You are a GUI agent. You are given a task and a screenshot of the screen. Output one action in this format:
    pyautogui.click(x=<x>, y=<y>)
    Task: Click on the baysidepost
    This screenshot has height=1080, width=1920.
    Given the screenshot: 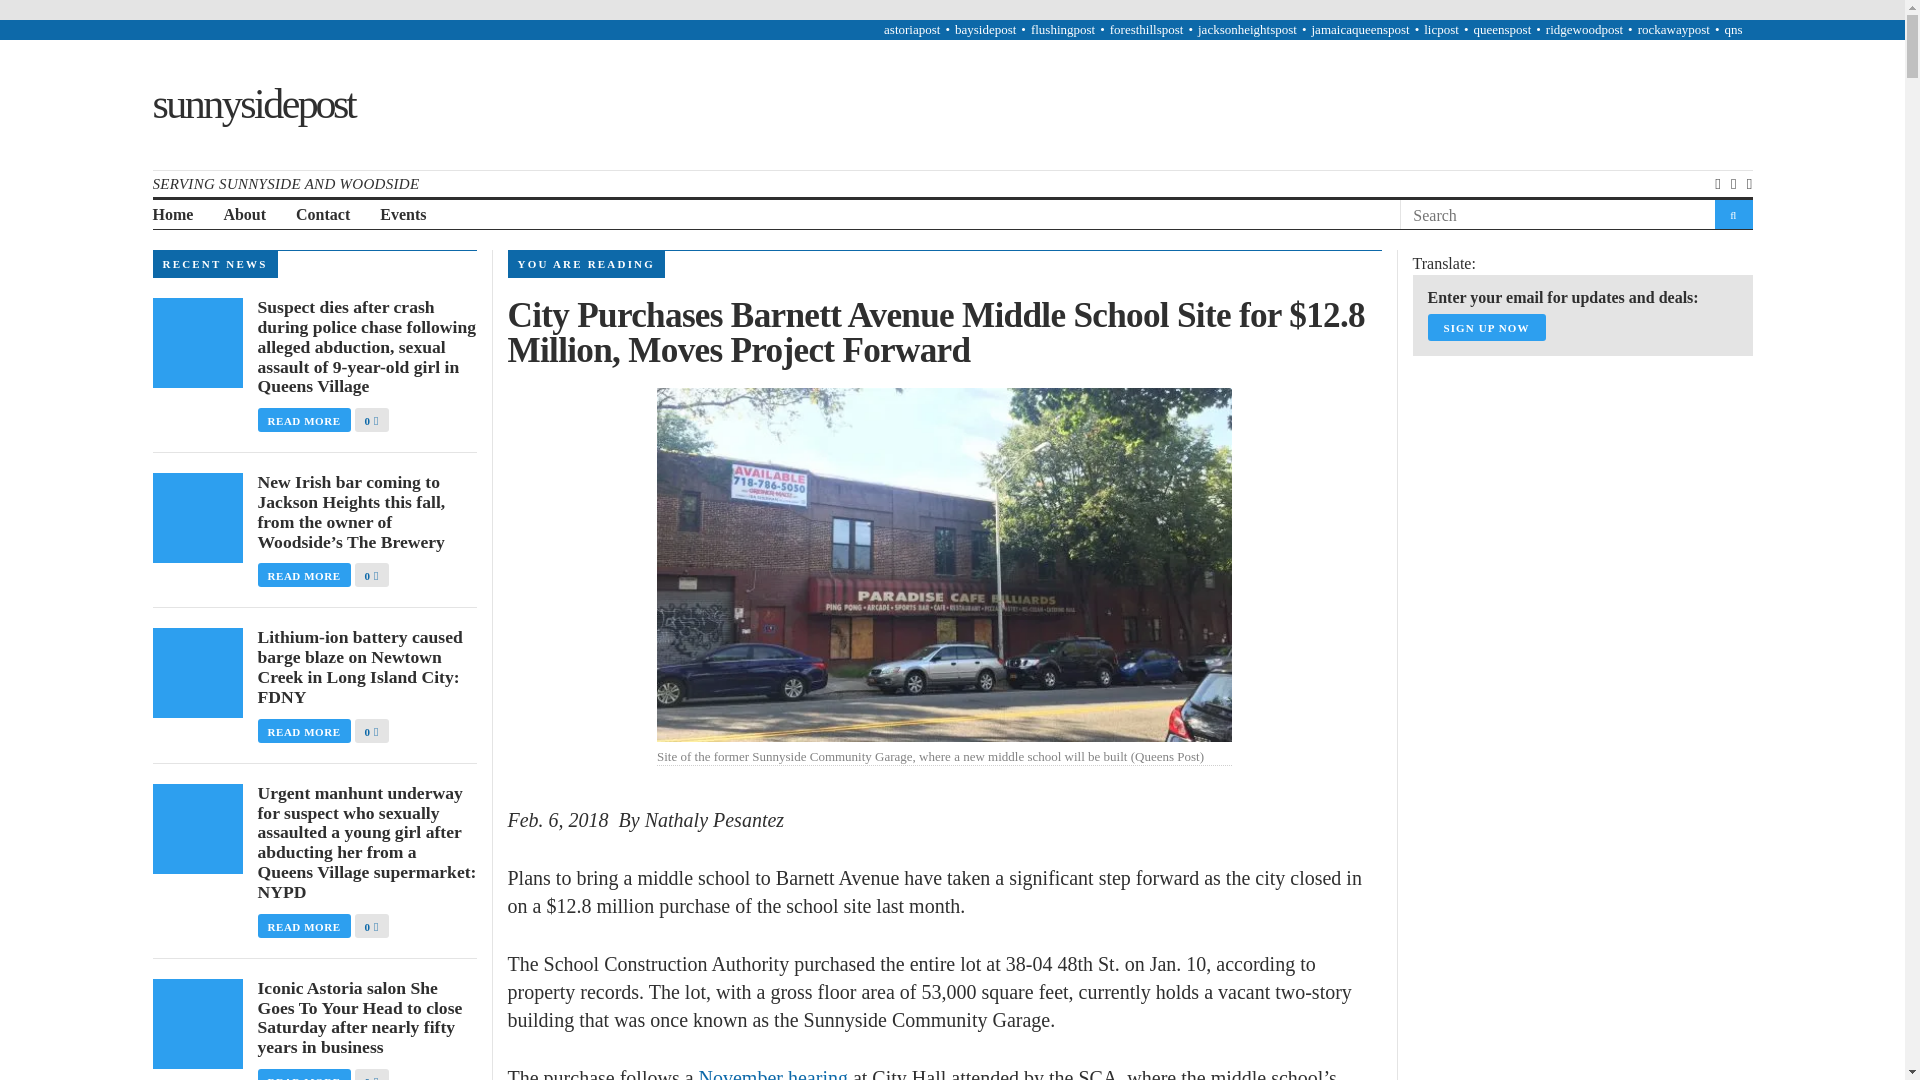 What is the action you would take?
    pyautogui.click(x=984, y=28)
    